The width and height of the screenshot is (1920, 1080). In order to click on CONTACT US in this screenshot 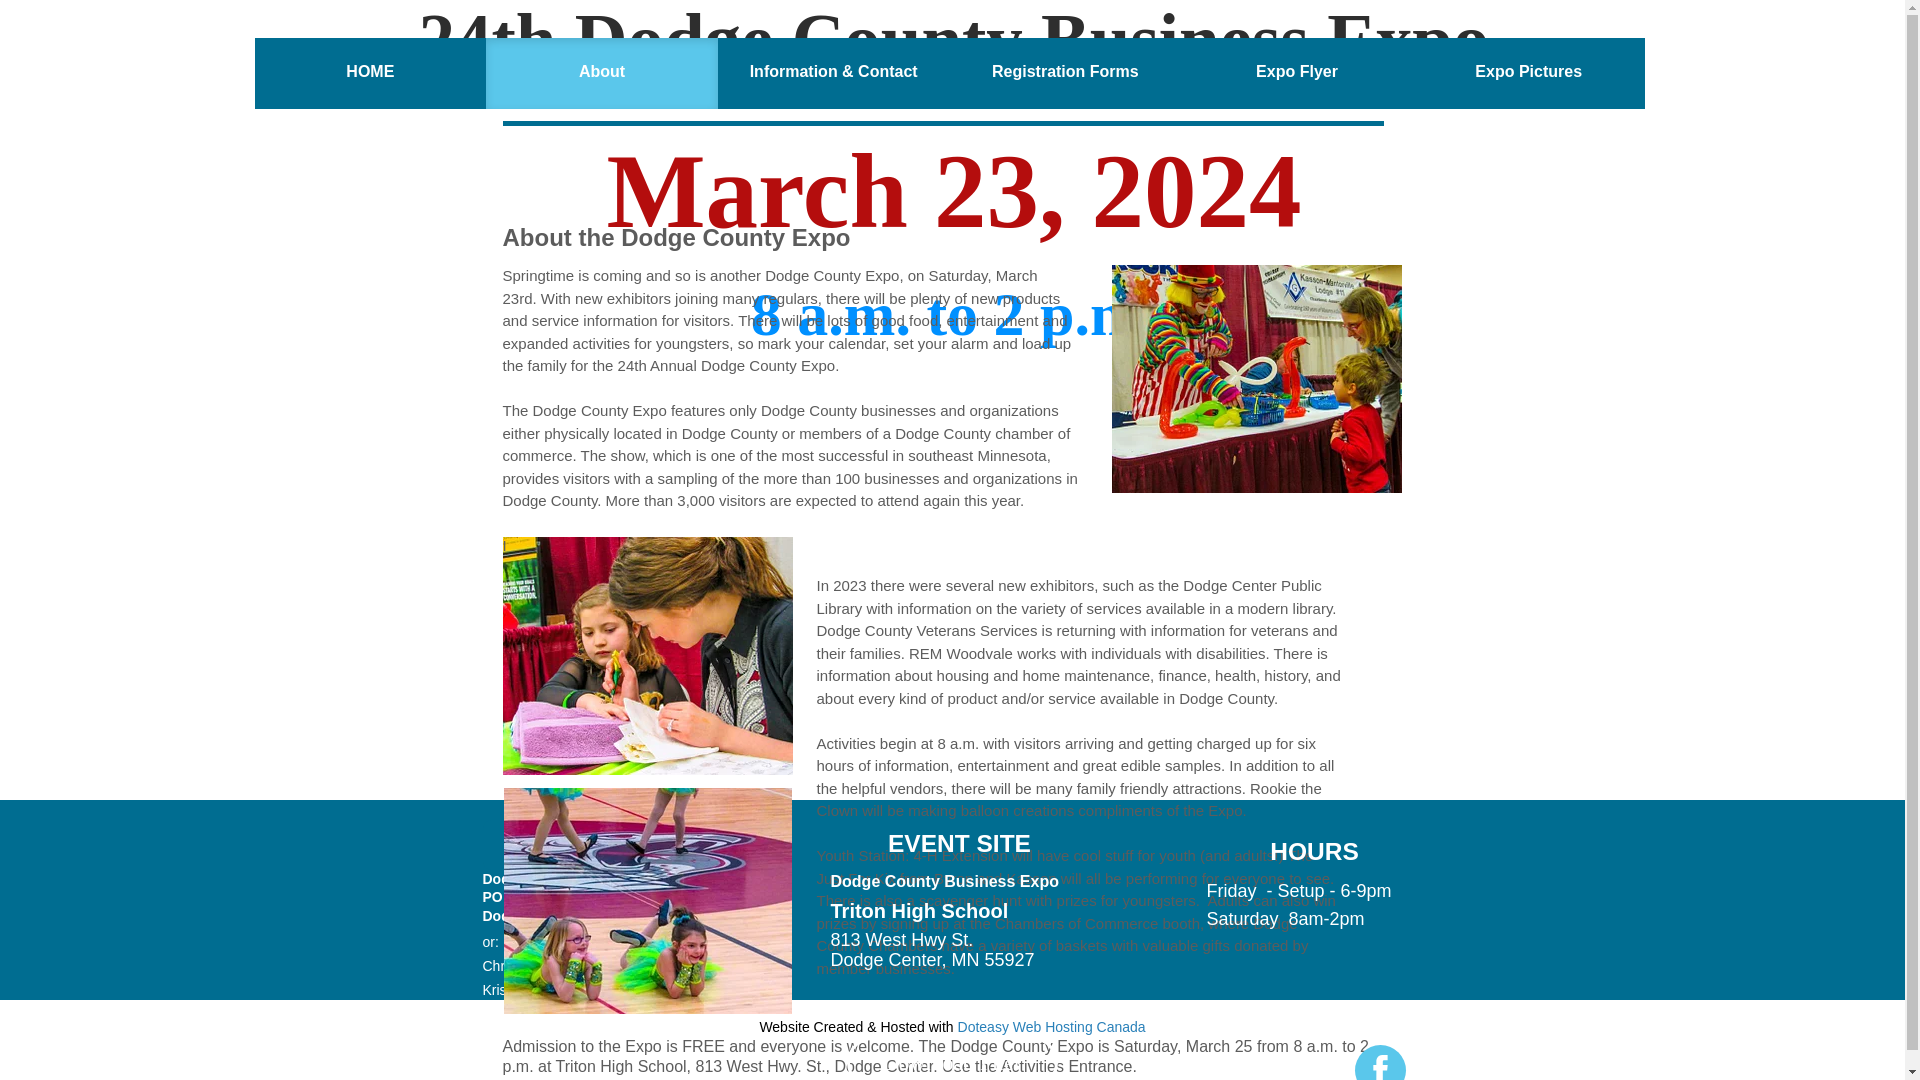, I will do `click(578, 844)`.